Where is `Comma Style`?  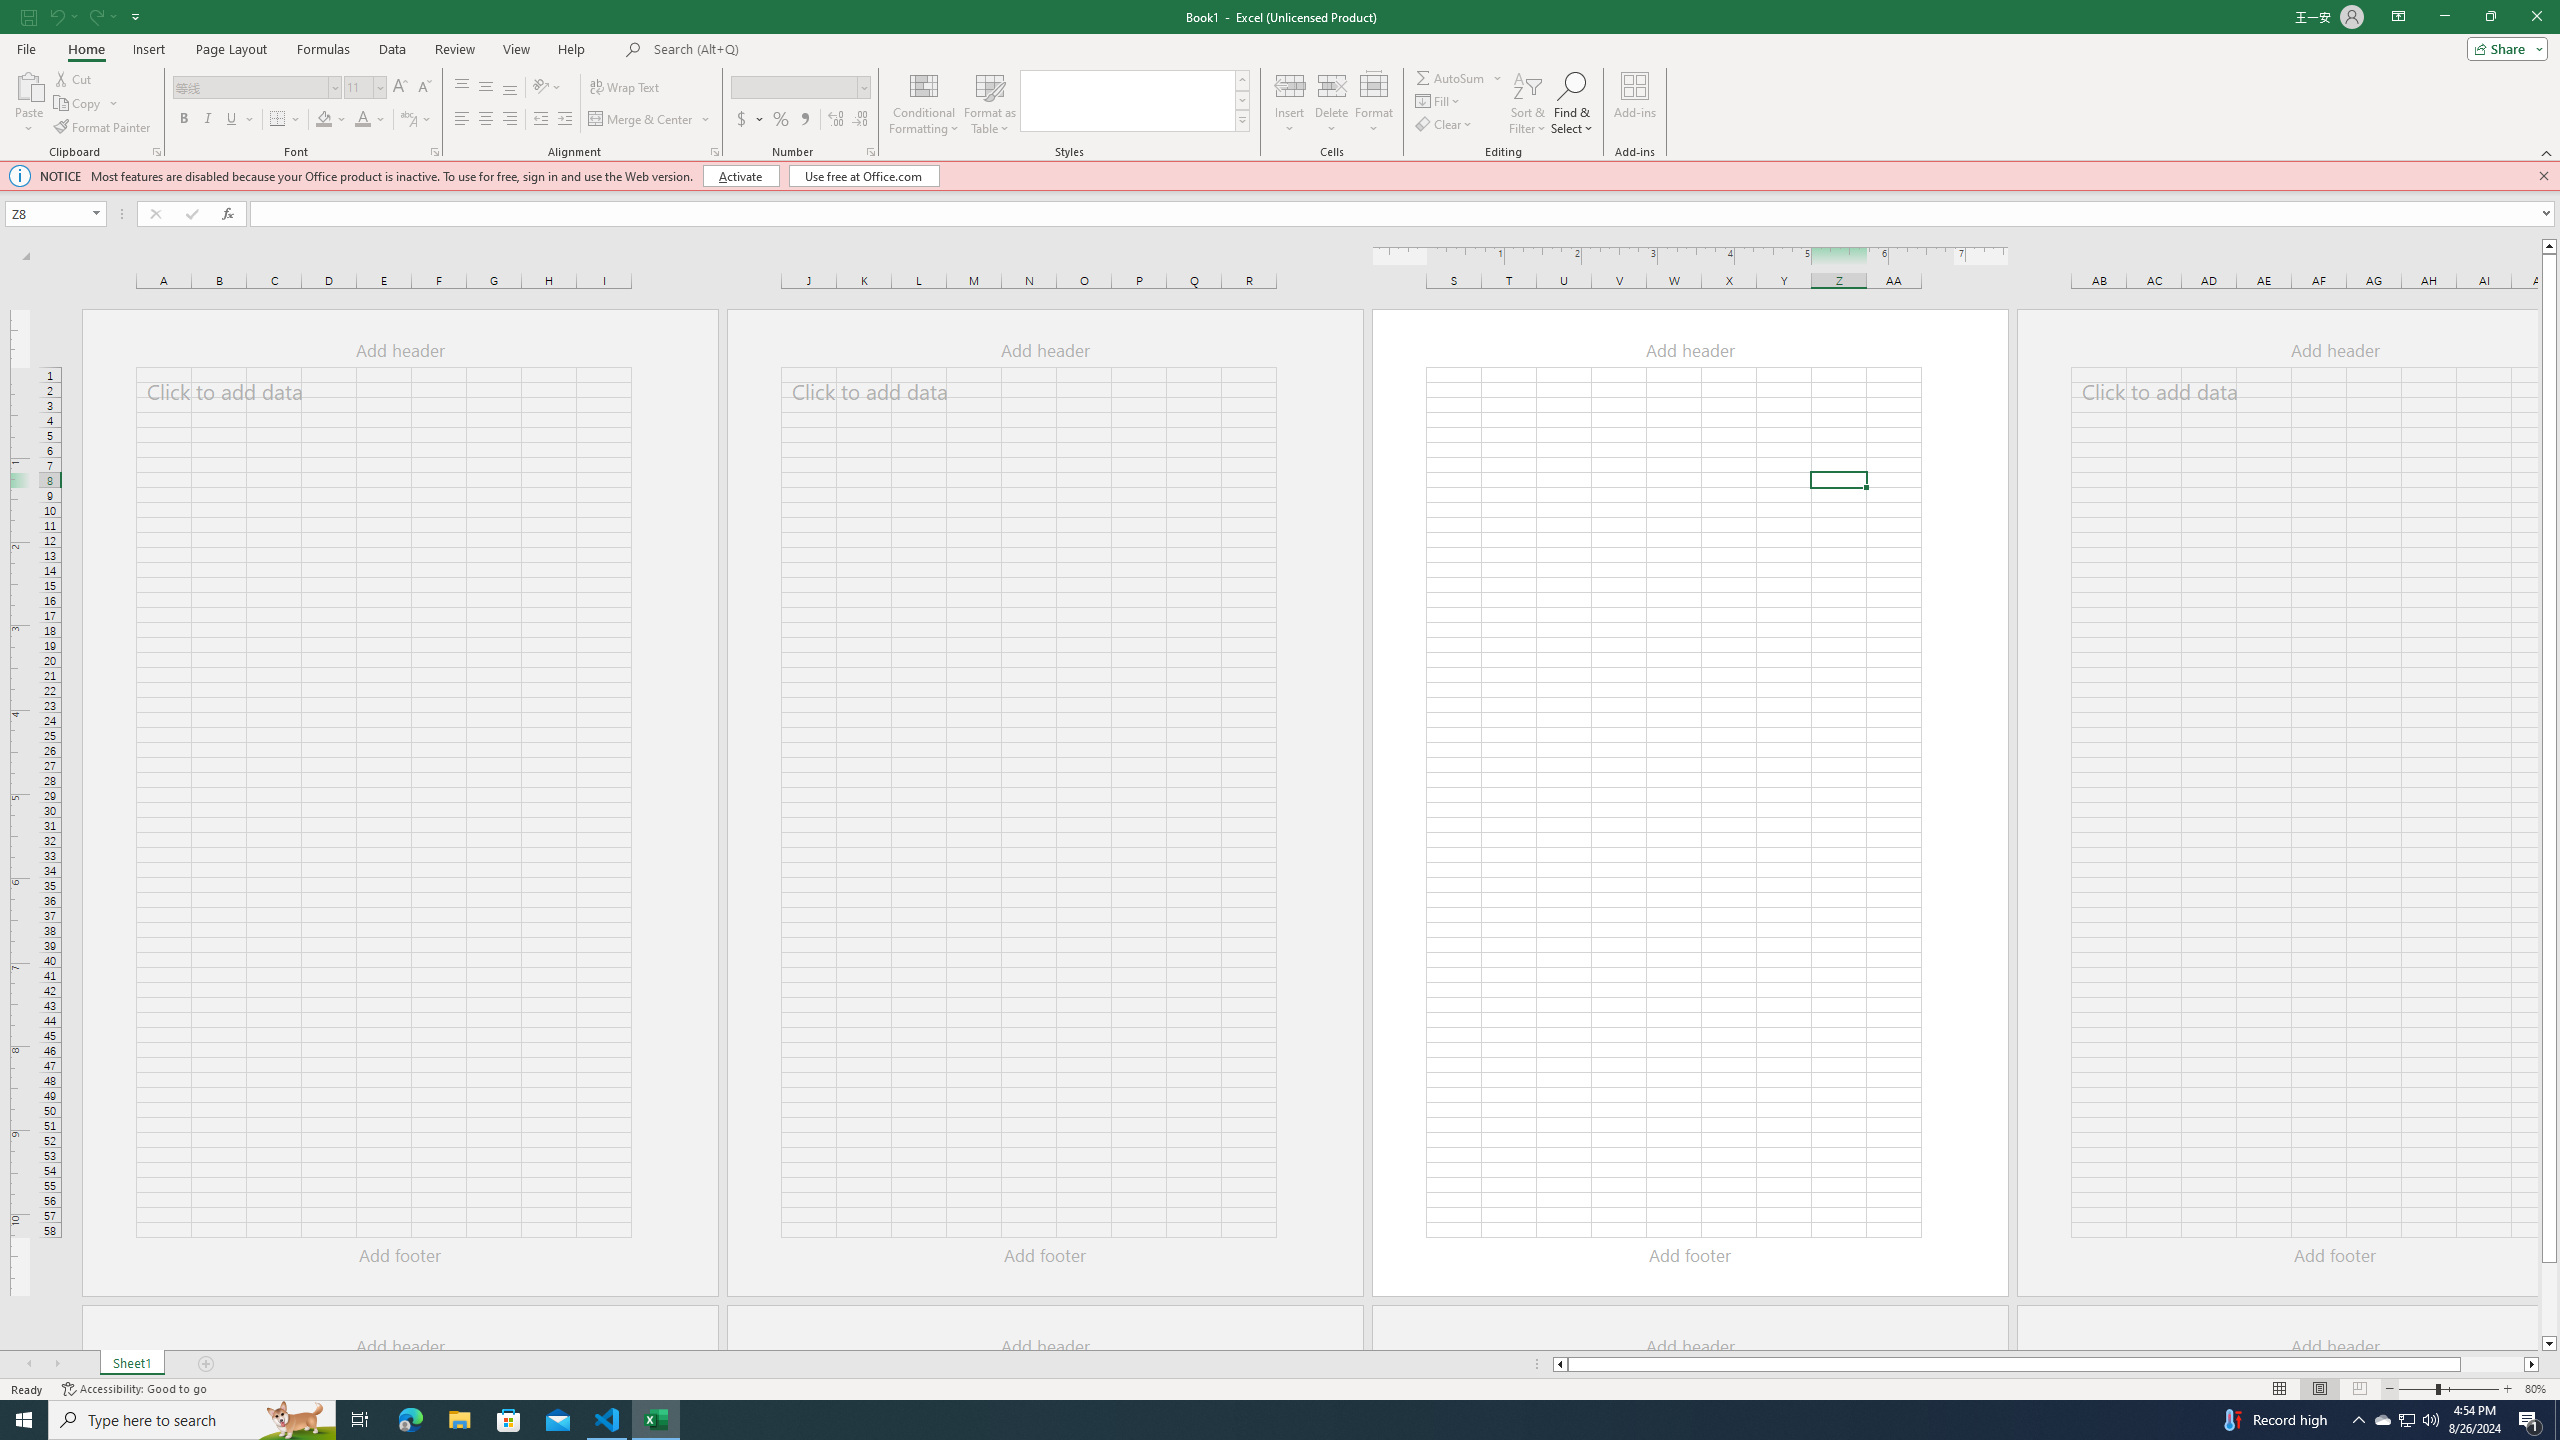
Comma Style is located at coordinates (804, 120).